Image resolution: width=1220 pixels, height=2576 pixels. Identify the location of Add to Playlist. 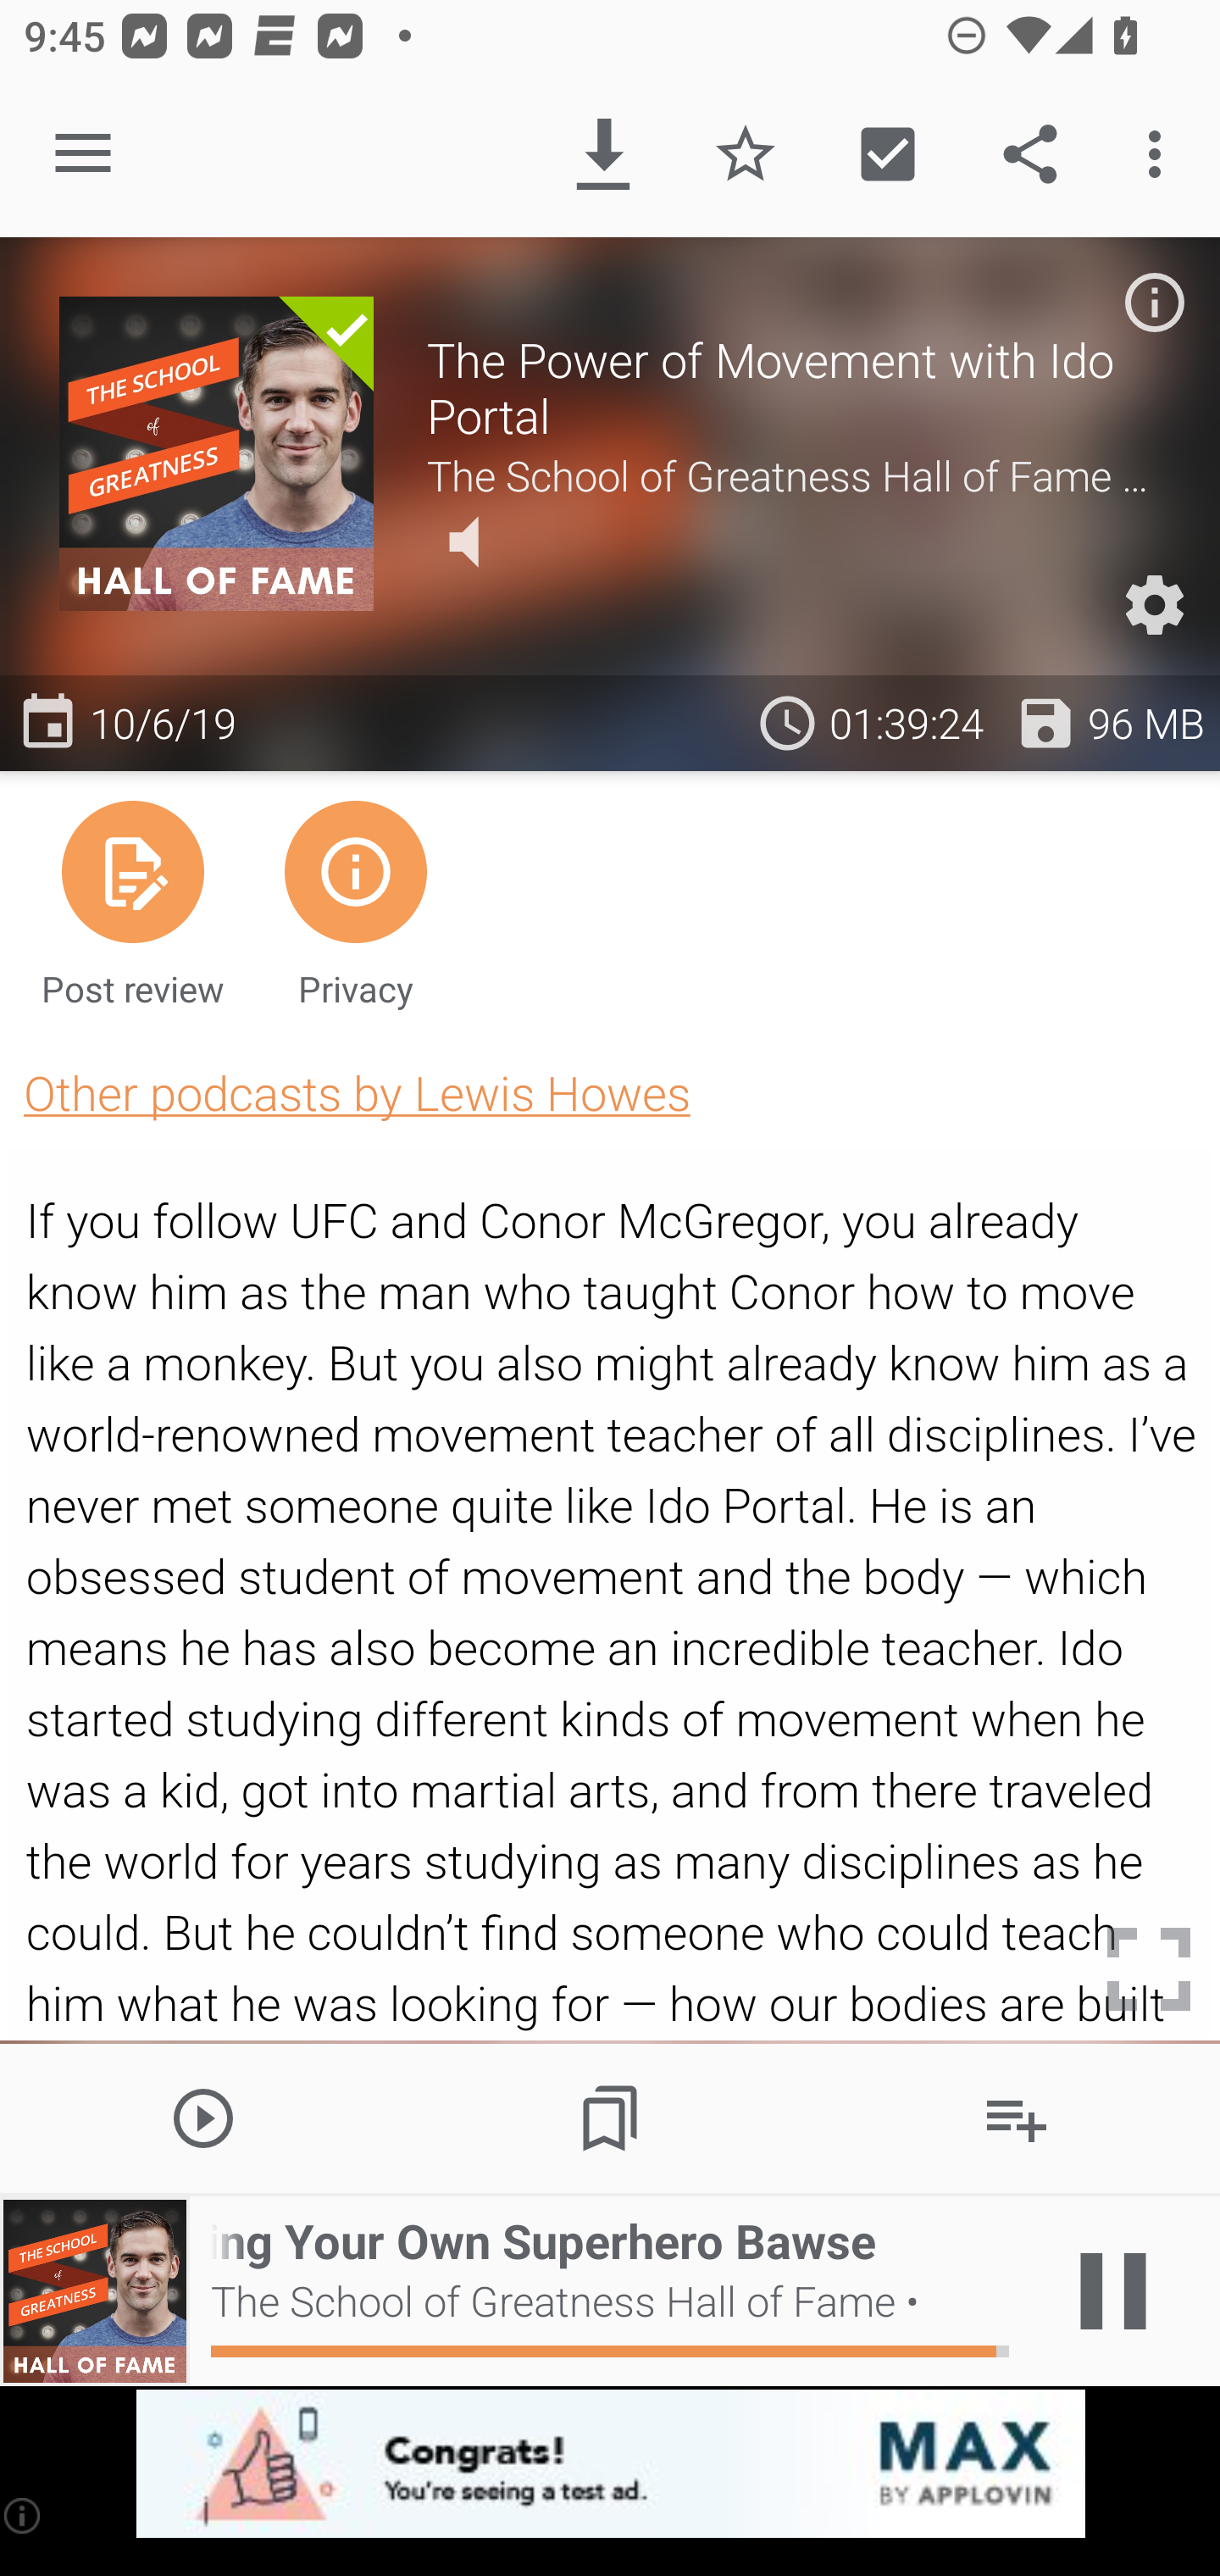
(1017, 2117).